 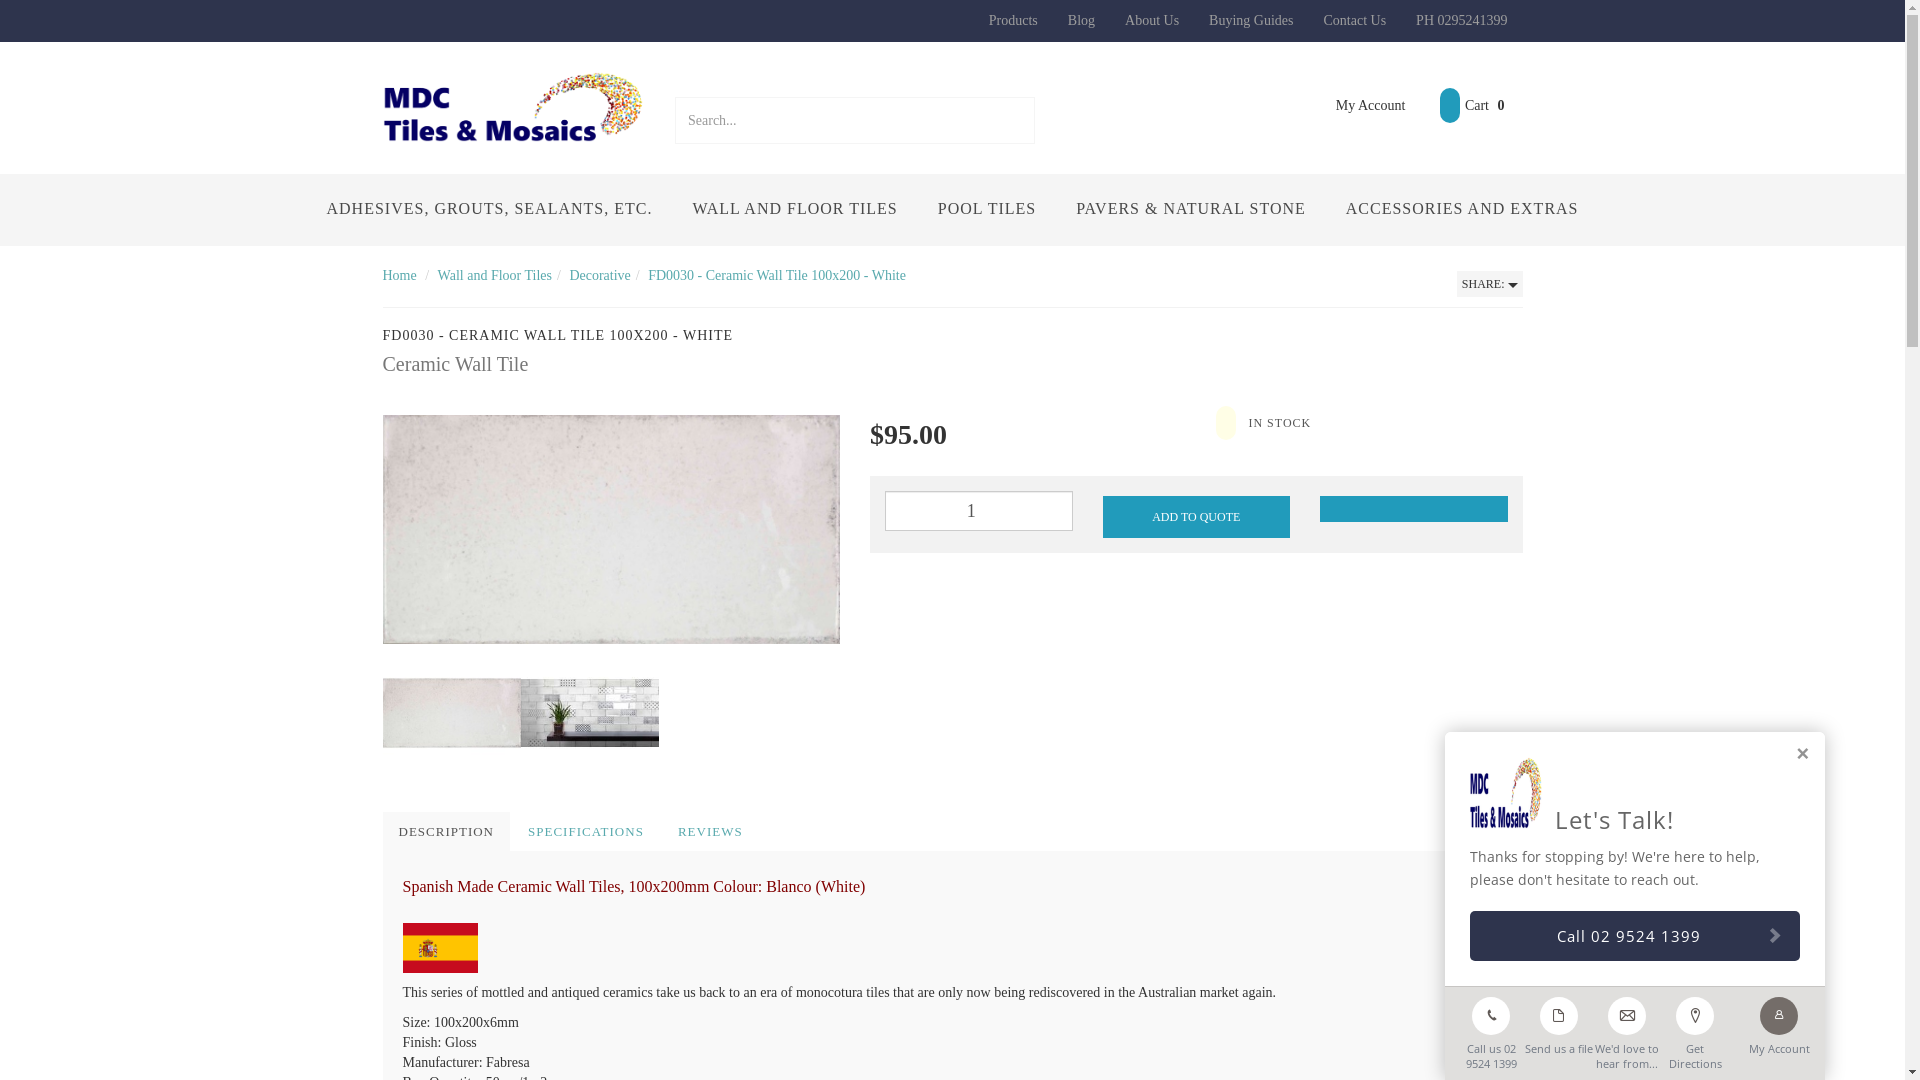 What do you see at coordinates (489, 210) in the screenshot?
I see `ADHESIVES, GROUTS, SEALANTS, ETC.` at bounding box center [489, 210].